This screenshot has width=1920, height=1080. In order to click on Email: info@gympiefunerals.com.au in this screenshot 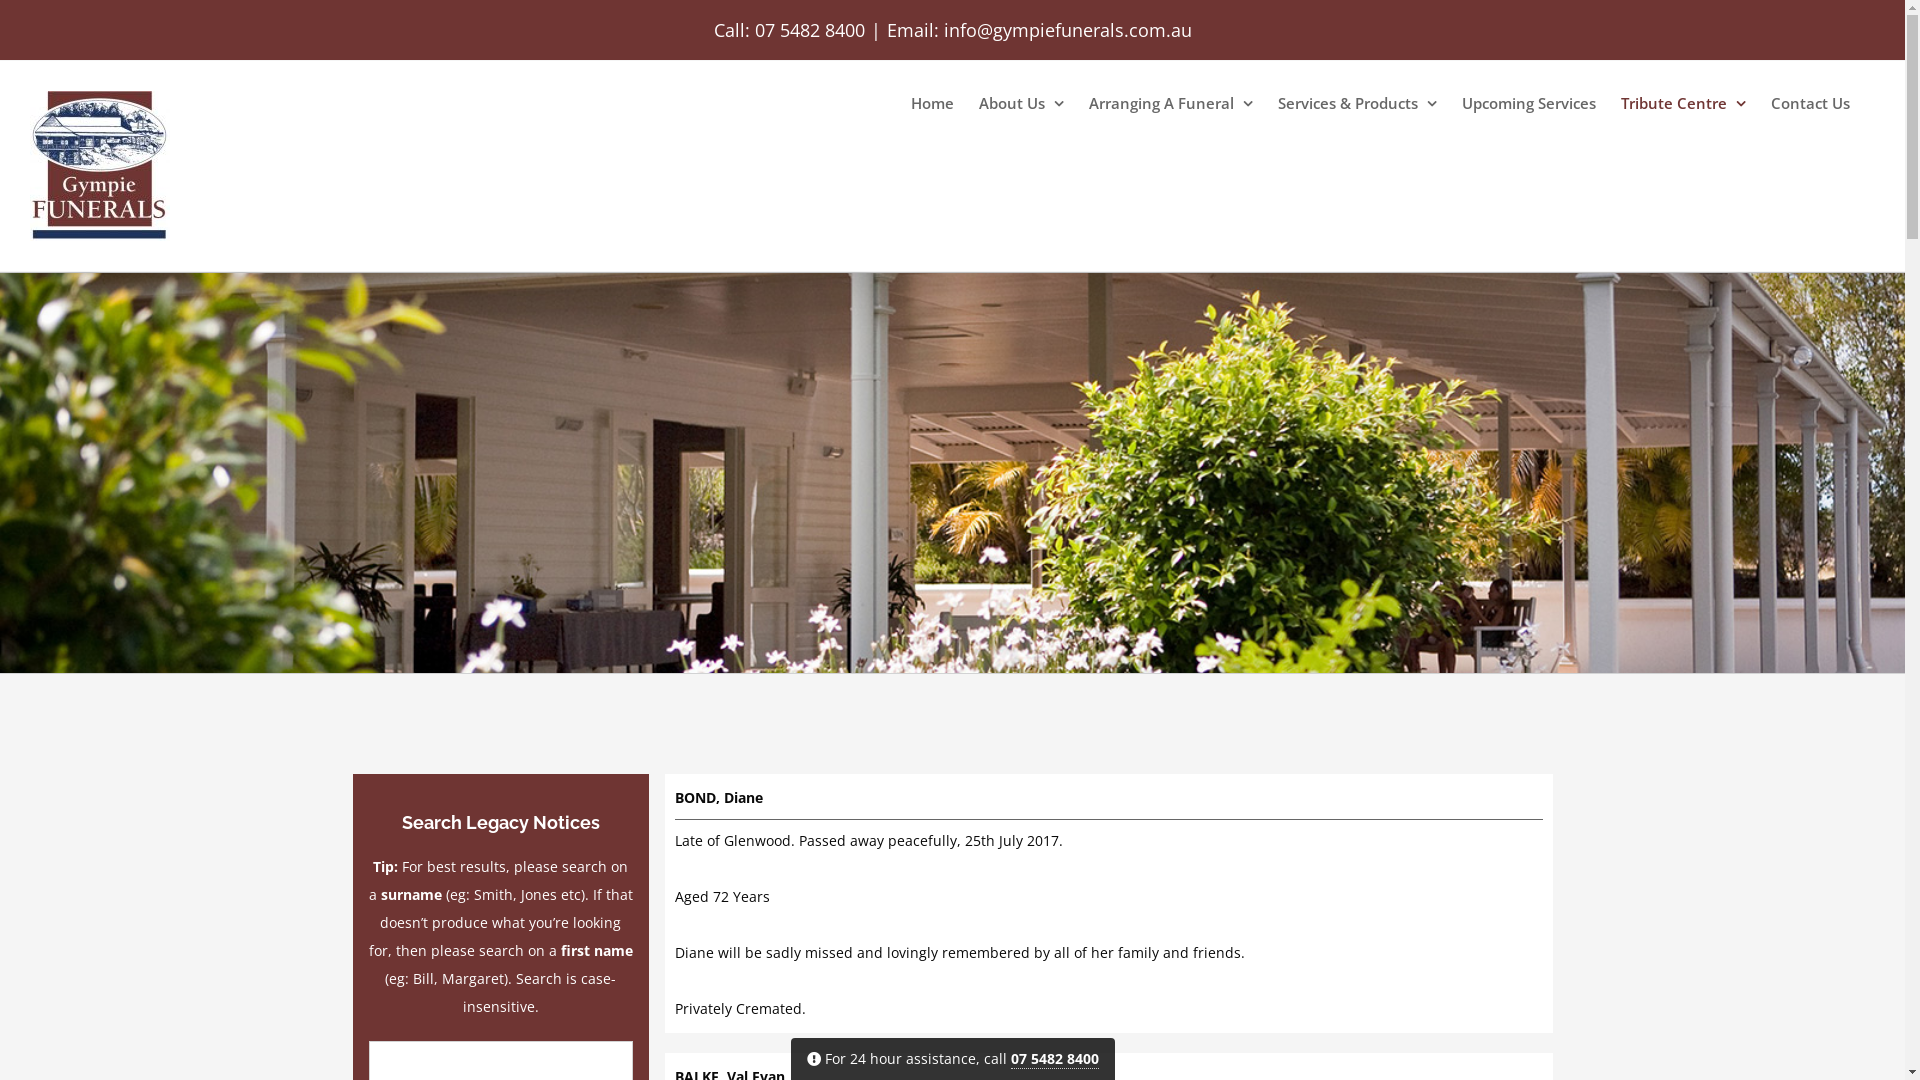, I will do `click(1038, 30)`.